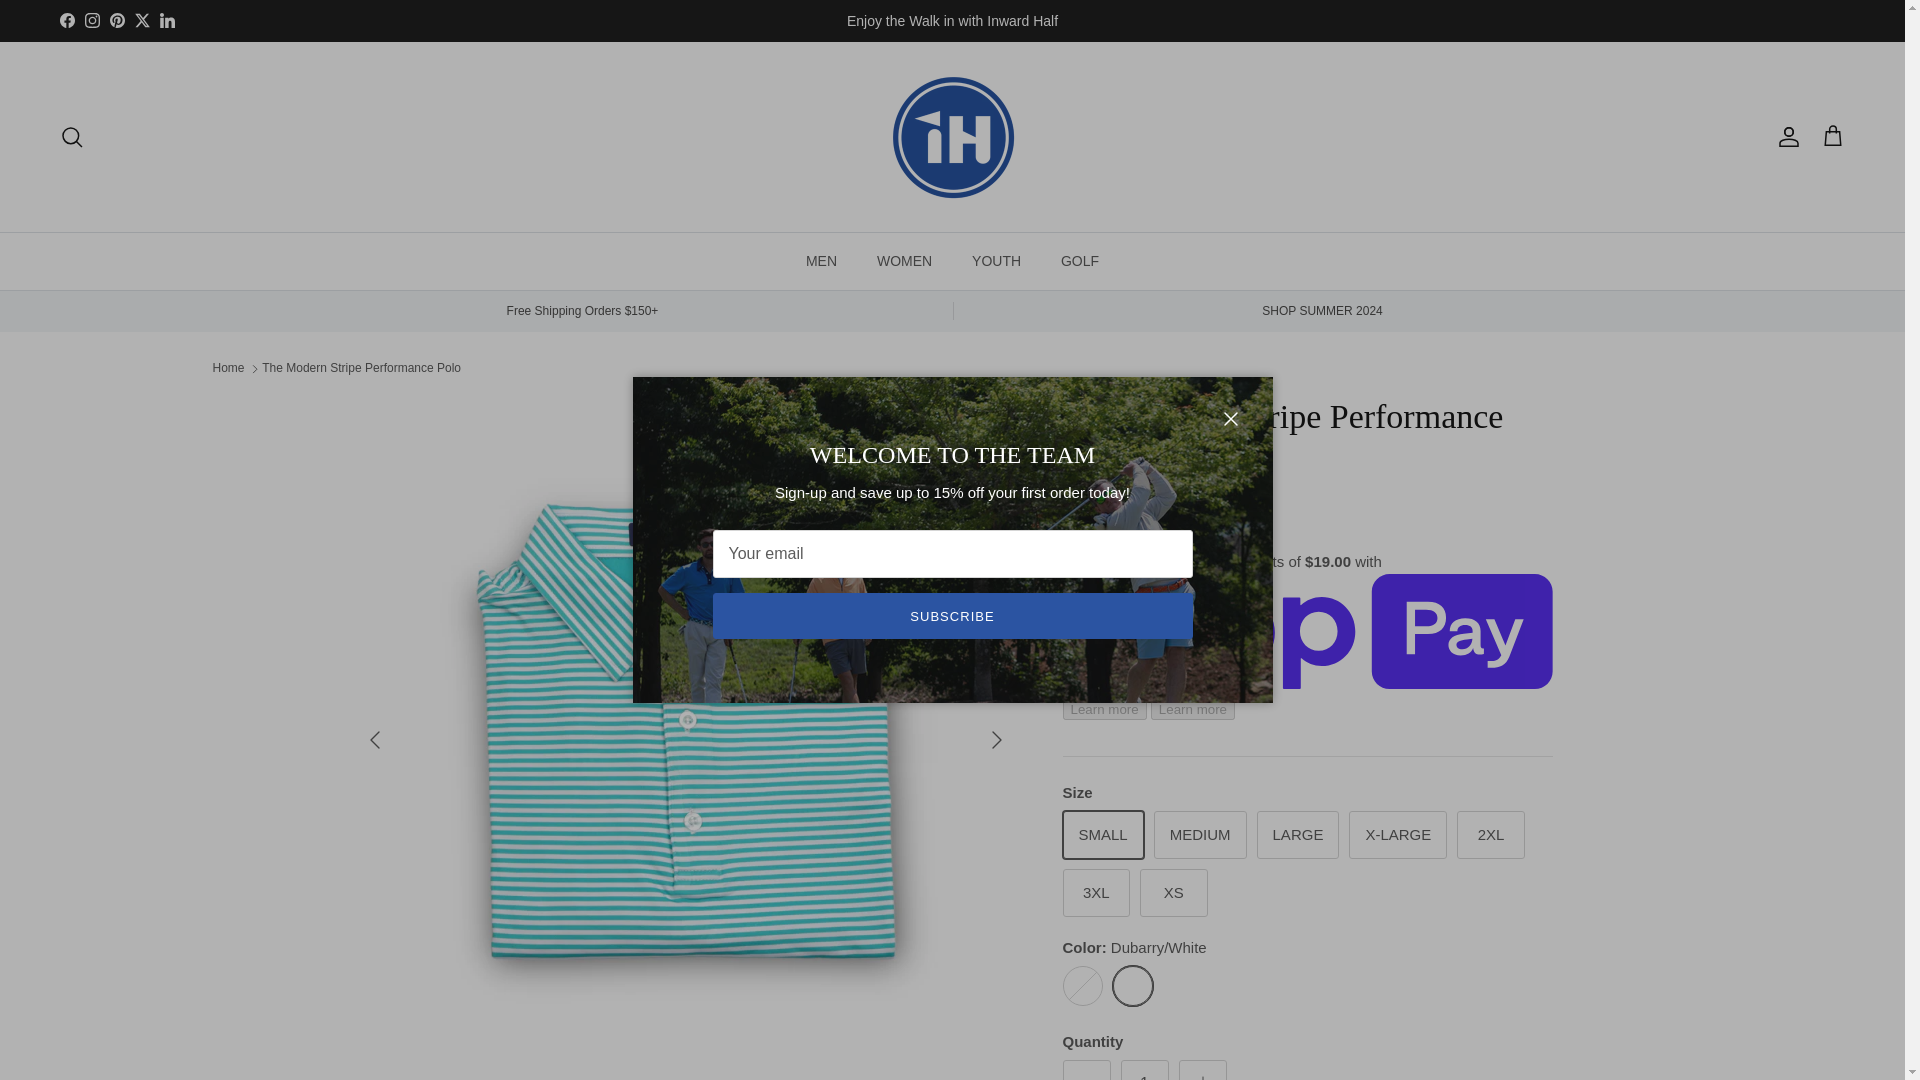 Image resolution: width=1920 pixels, height=1080 pixels. I want to click on WOMEN, so click(904, 262).